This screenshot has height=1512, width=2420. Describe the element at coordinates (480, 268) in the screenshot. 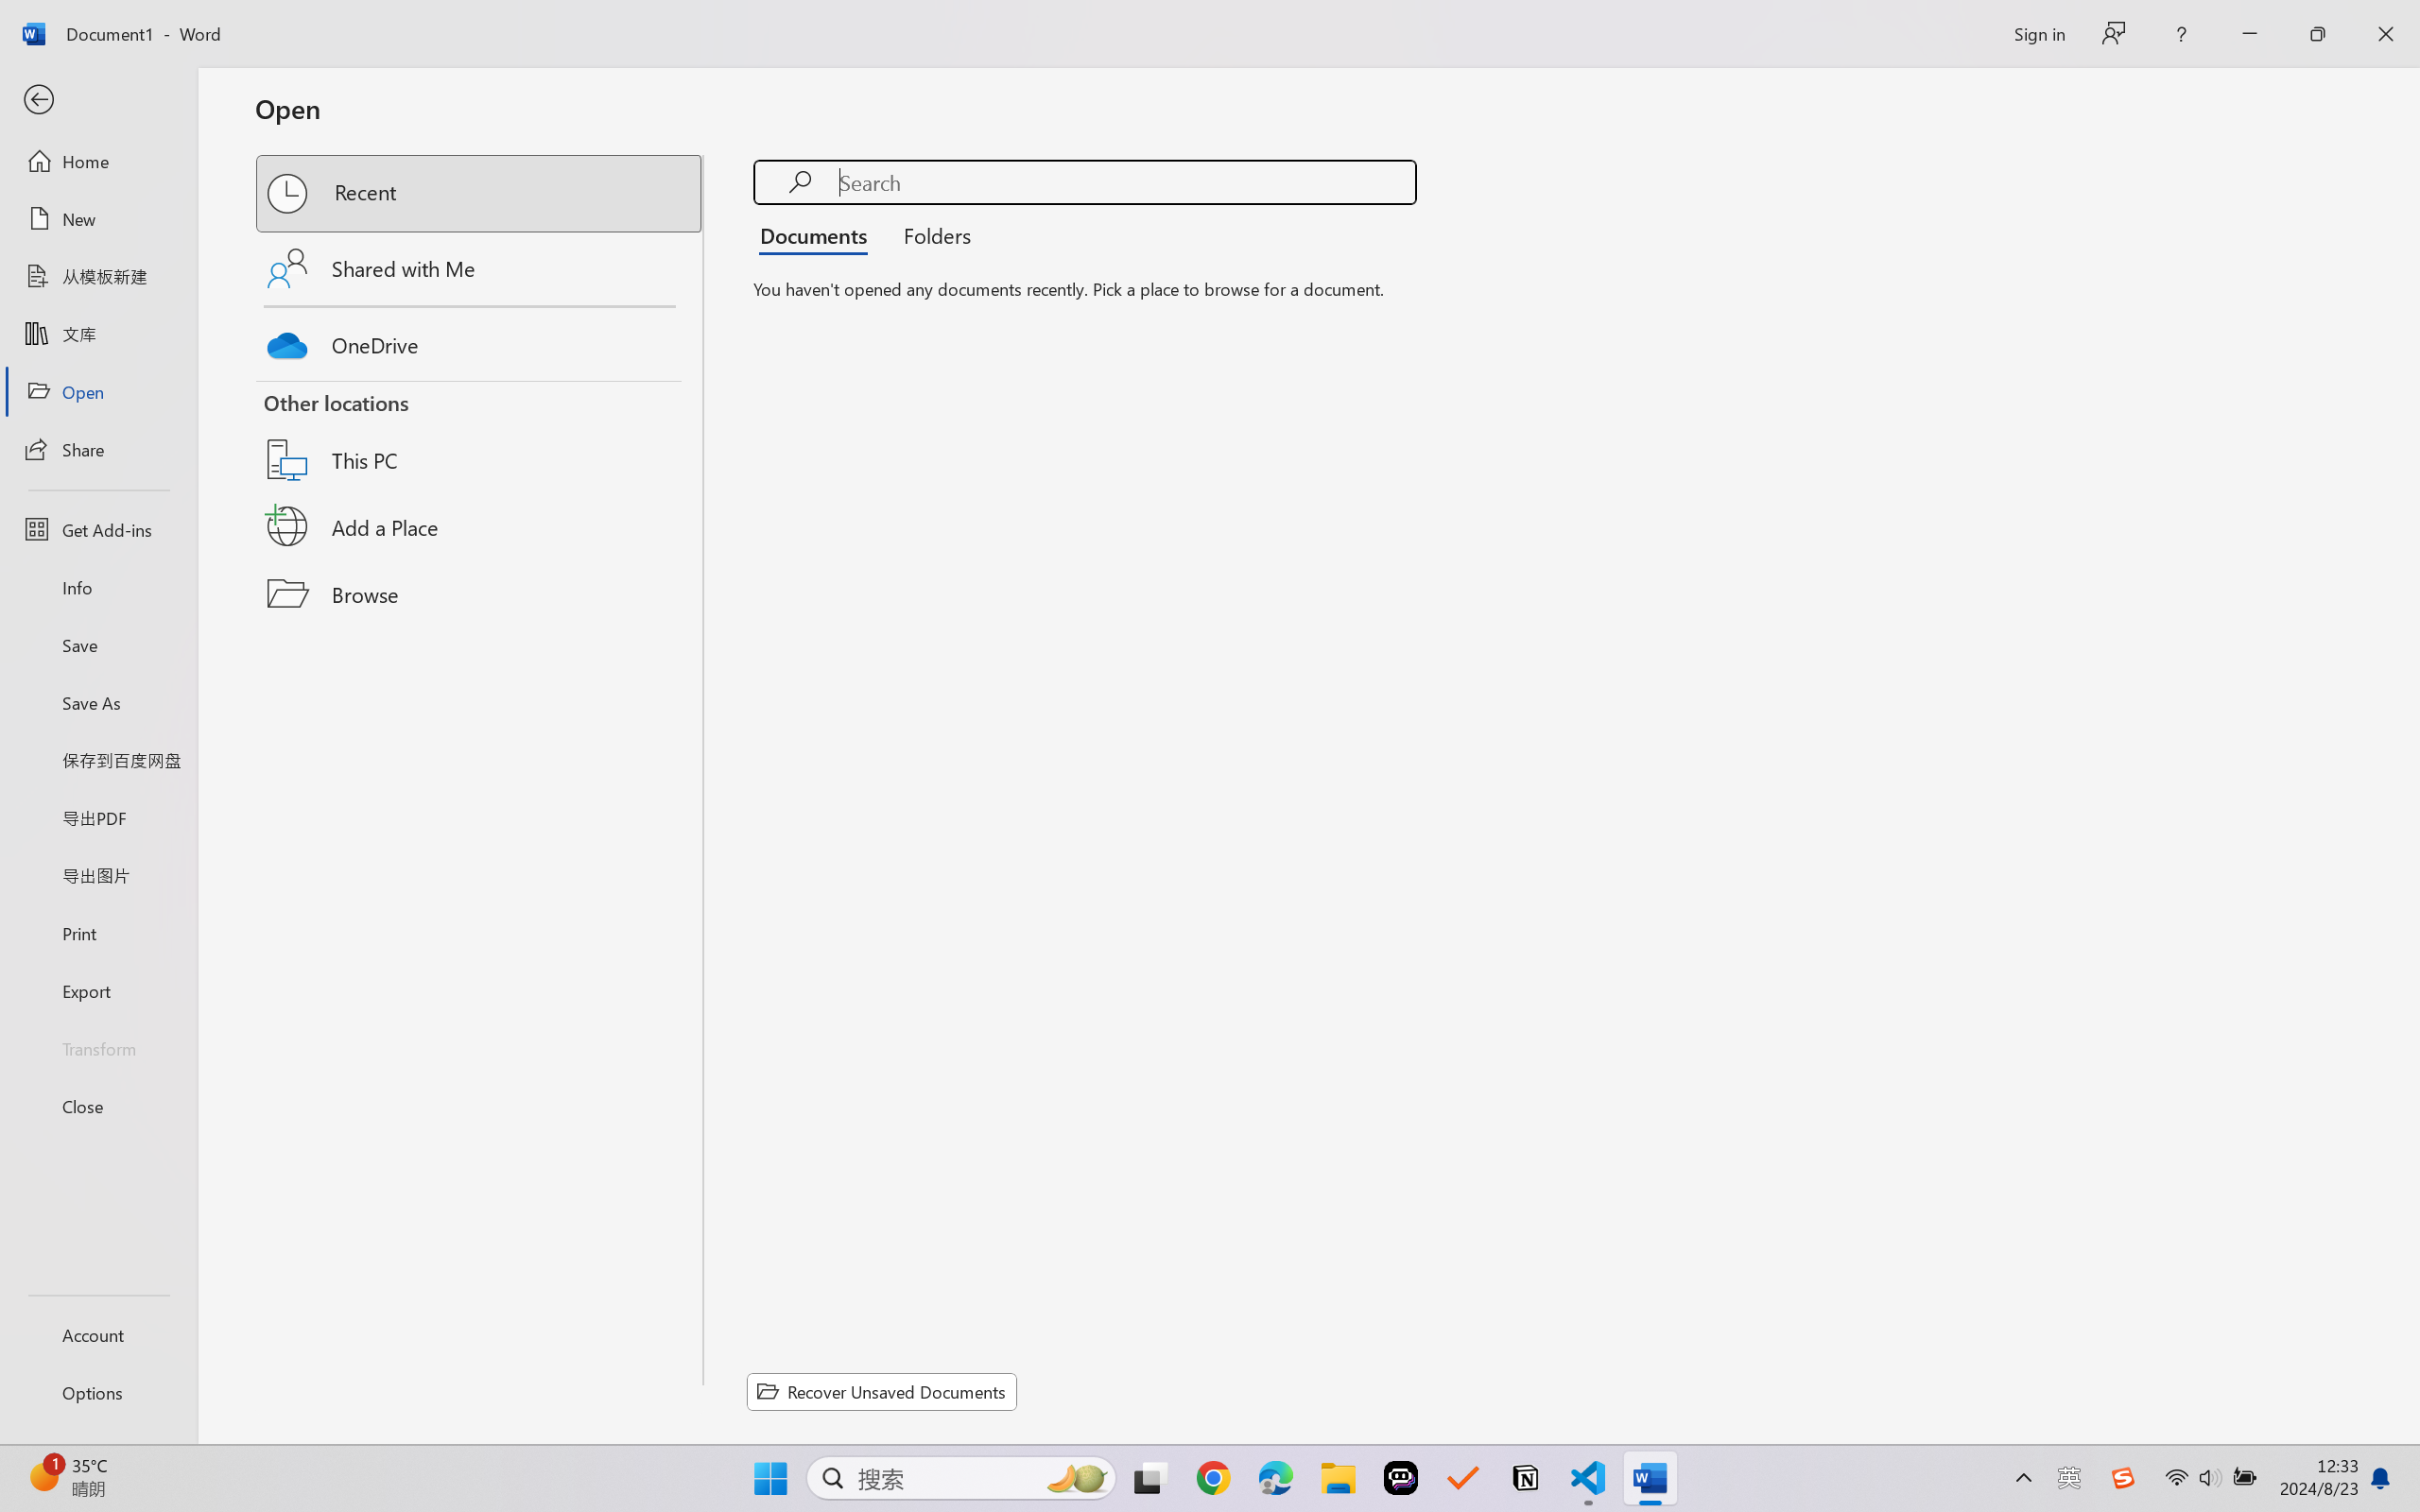

I see `Shared with Me` at that location.